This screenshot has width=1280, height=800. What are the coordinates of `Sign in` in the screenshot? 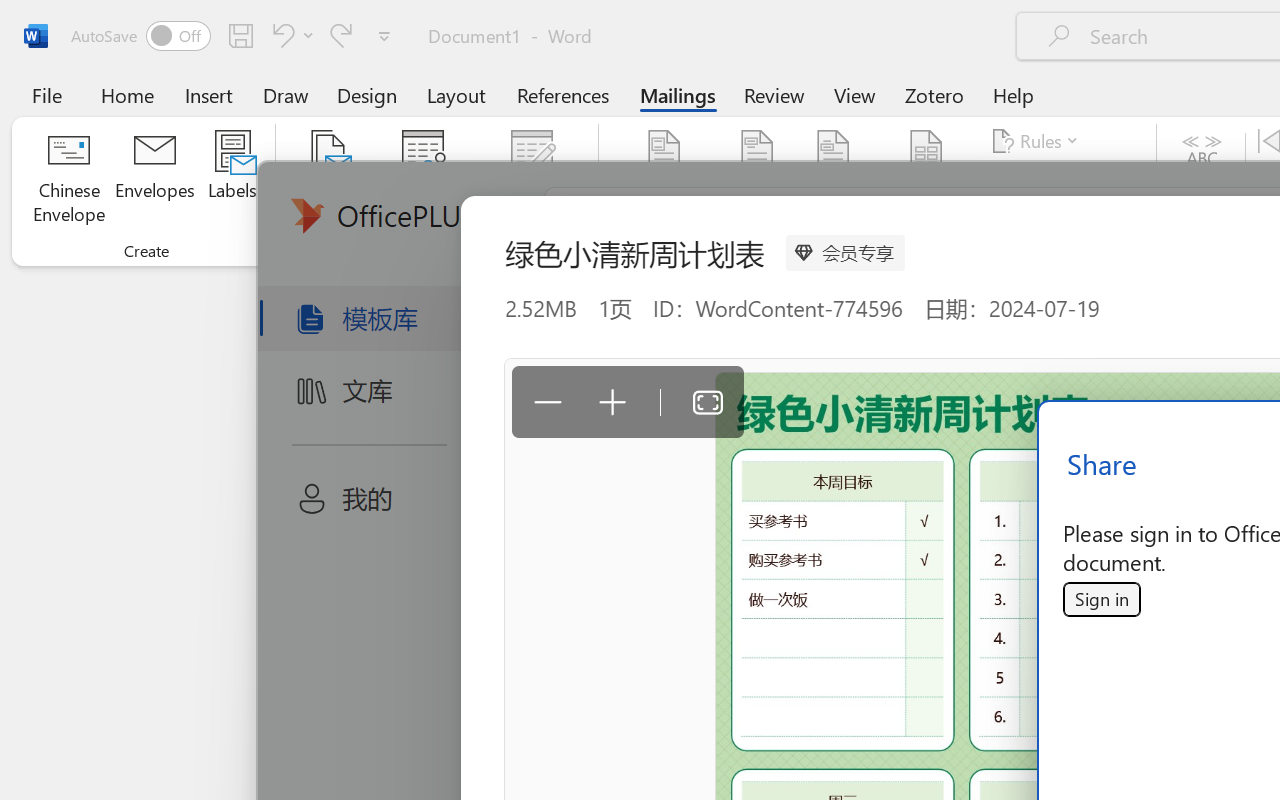 It's located at (1101, 599).